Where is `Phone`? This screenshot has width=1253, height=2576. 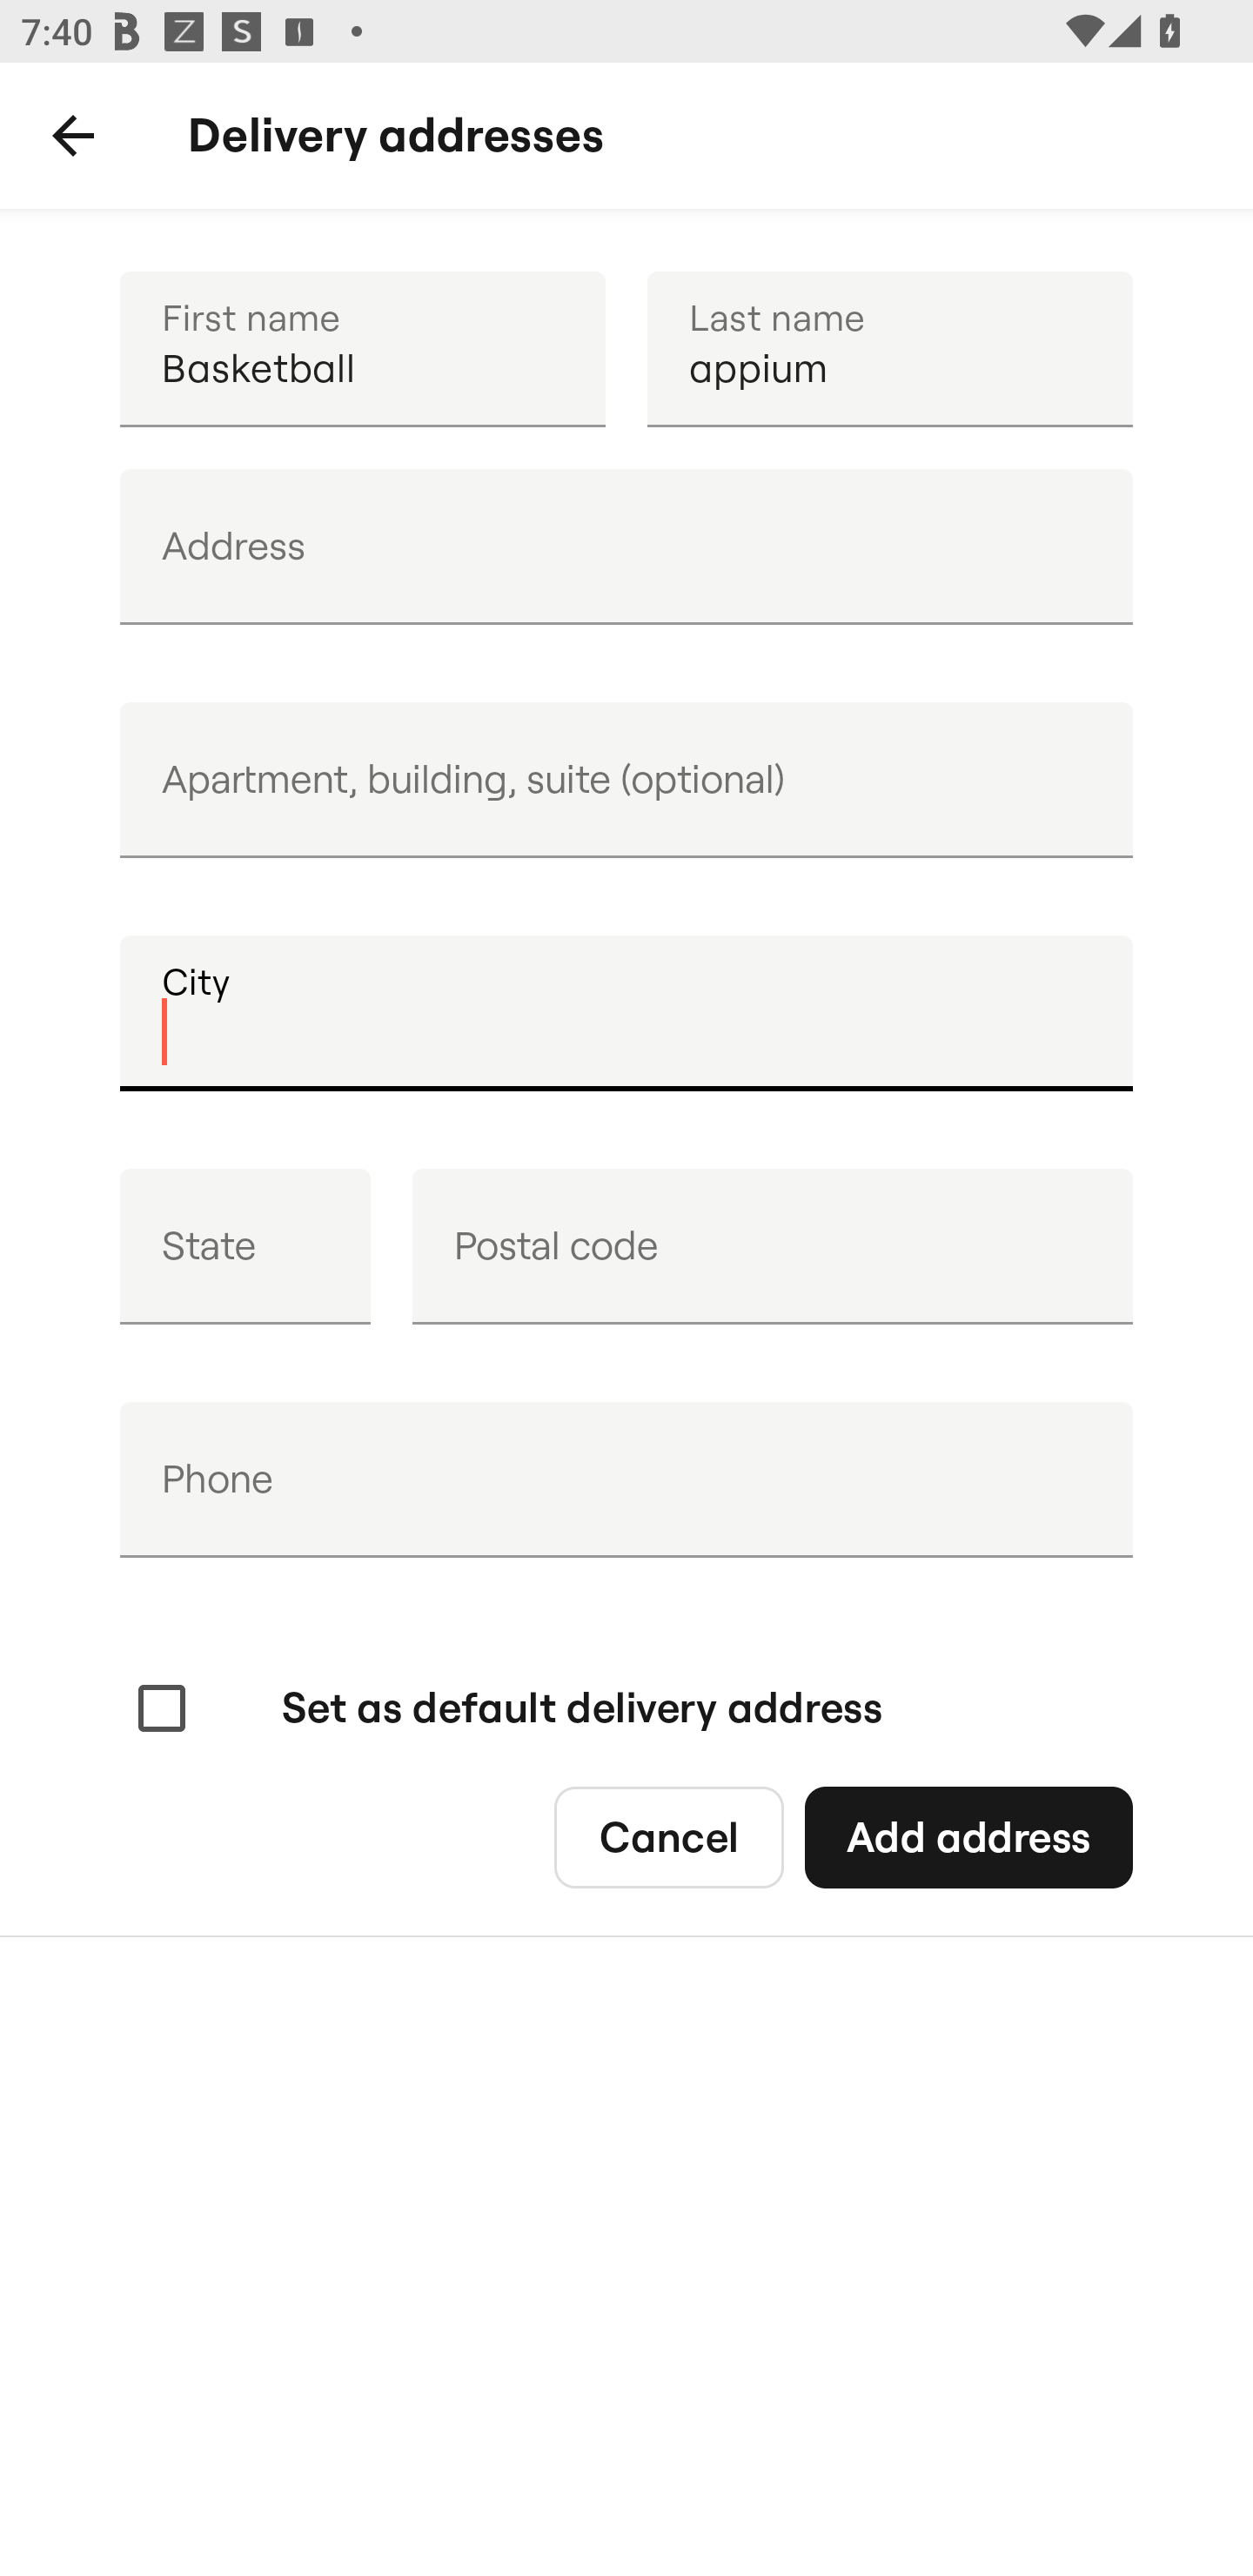
Phone is located at coordinates (626, 1479).